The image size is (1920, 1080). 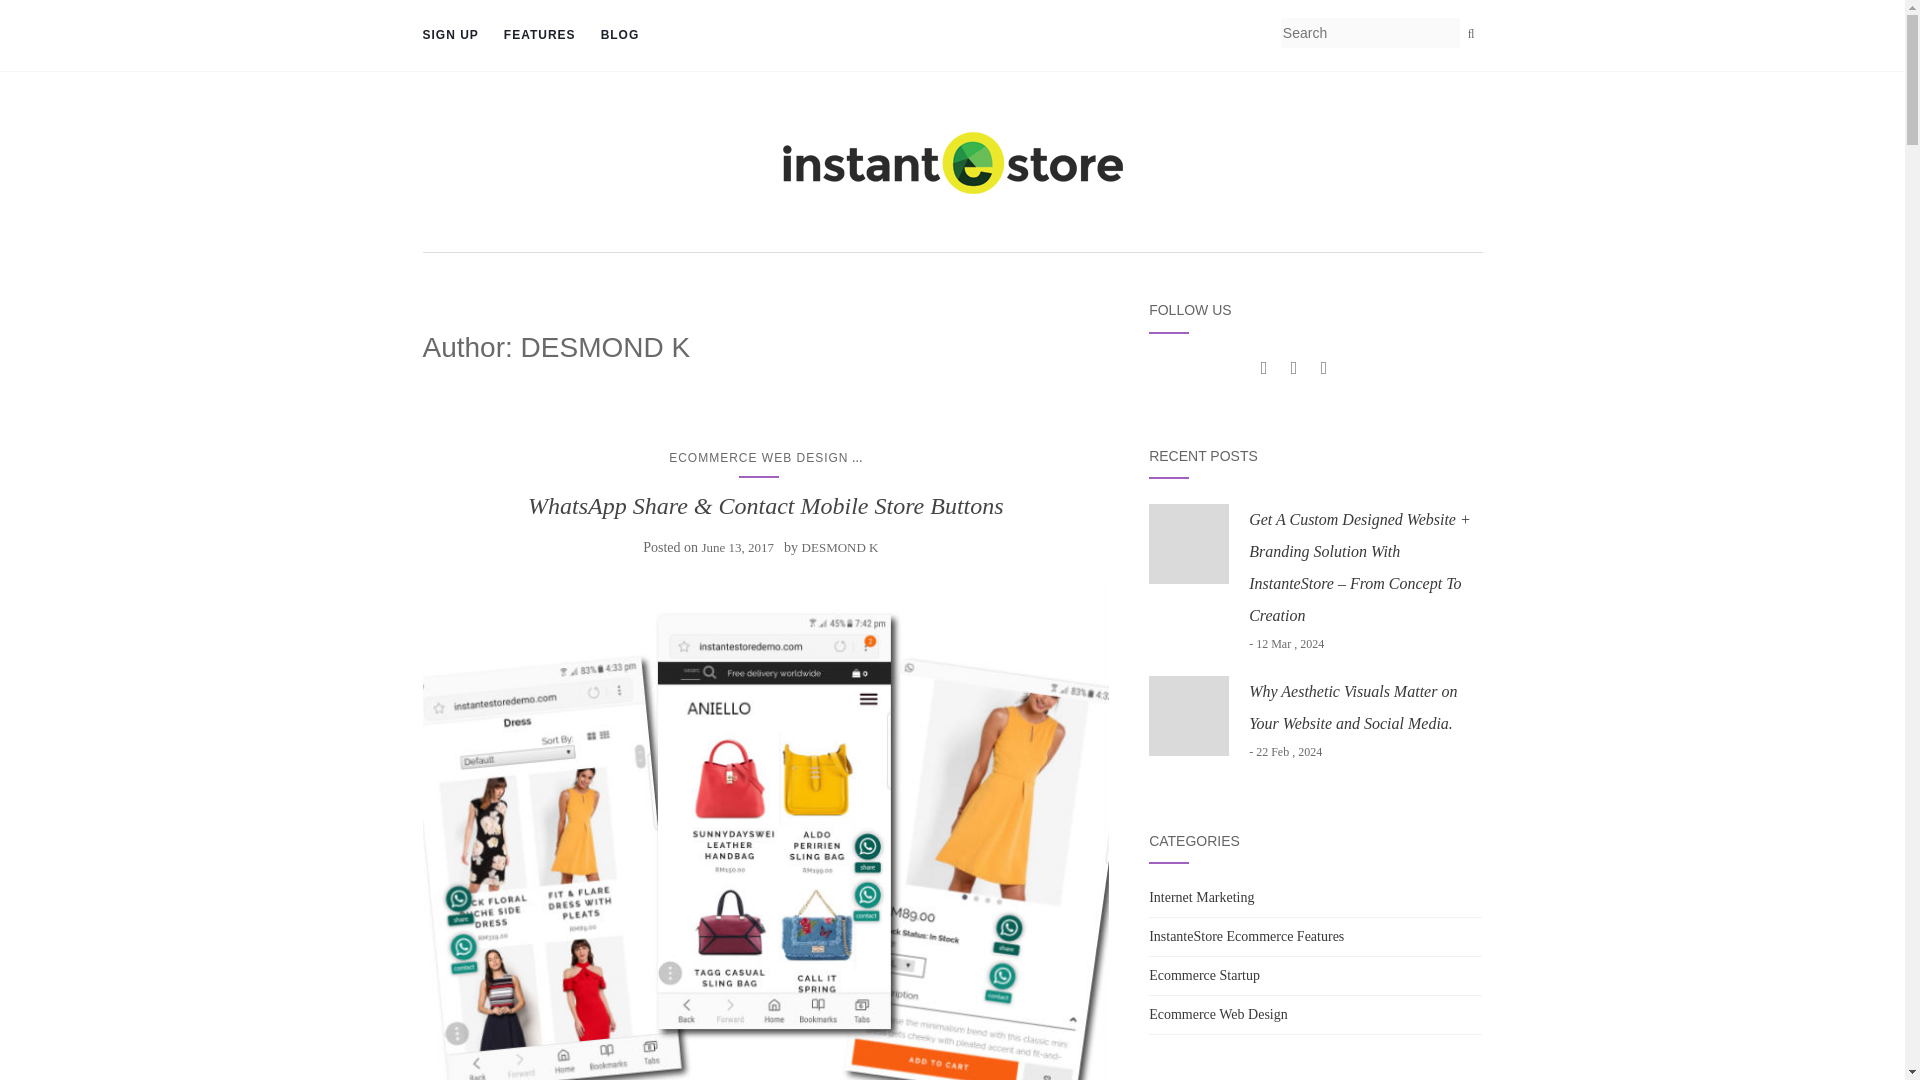 I want to click on ECOMMERCE WEB DESIGN, so click(x=758, y=458).